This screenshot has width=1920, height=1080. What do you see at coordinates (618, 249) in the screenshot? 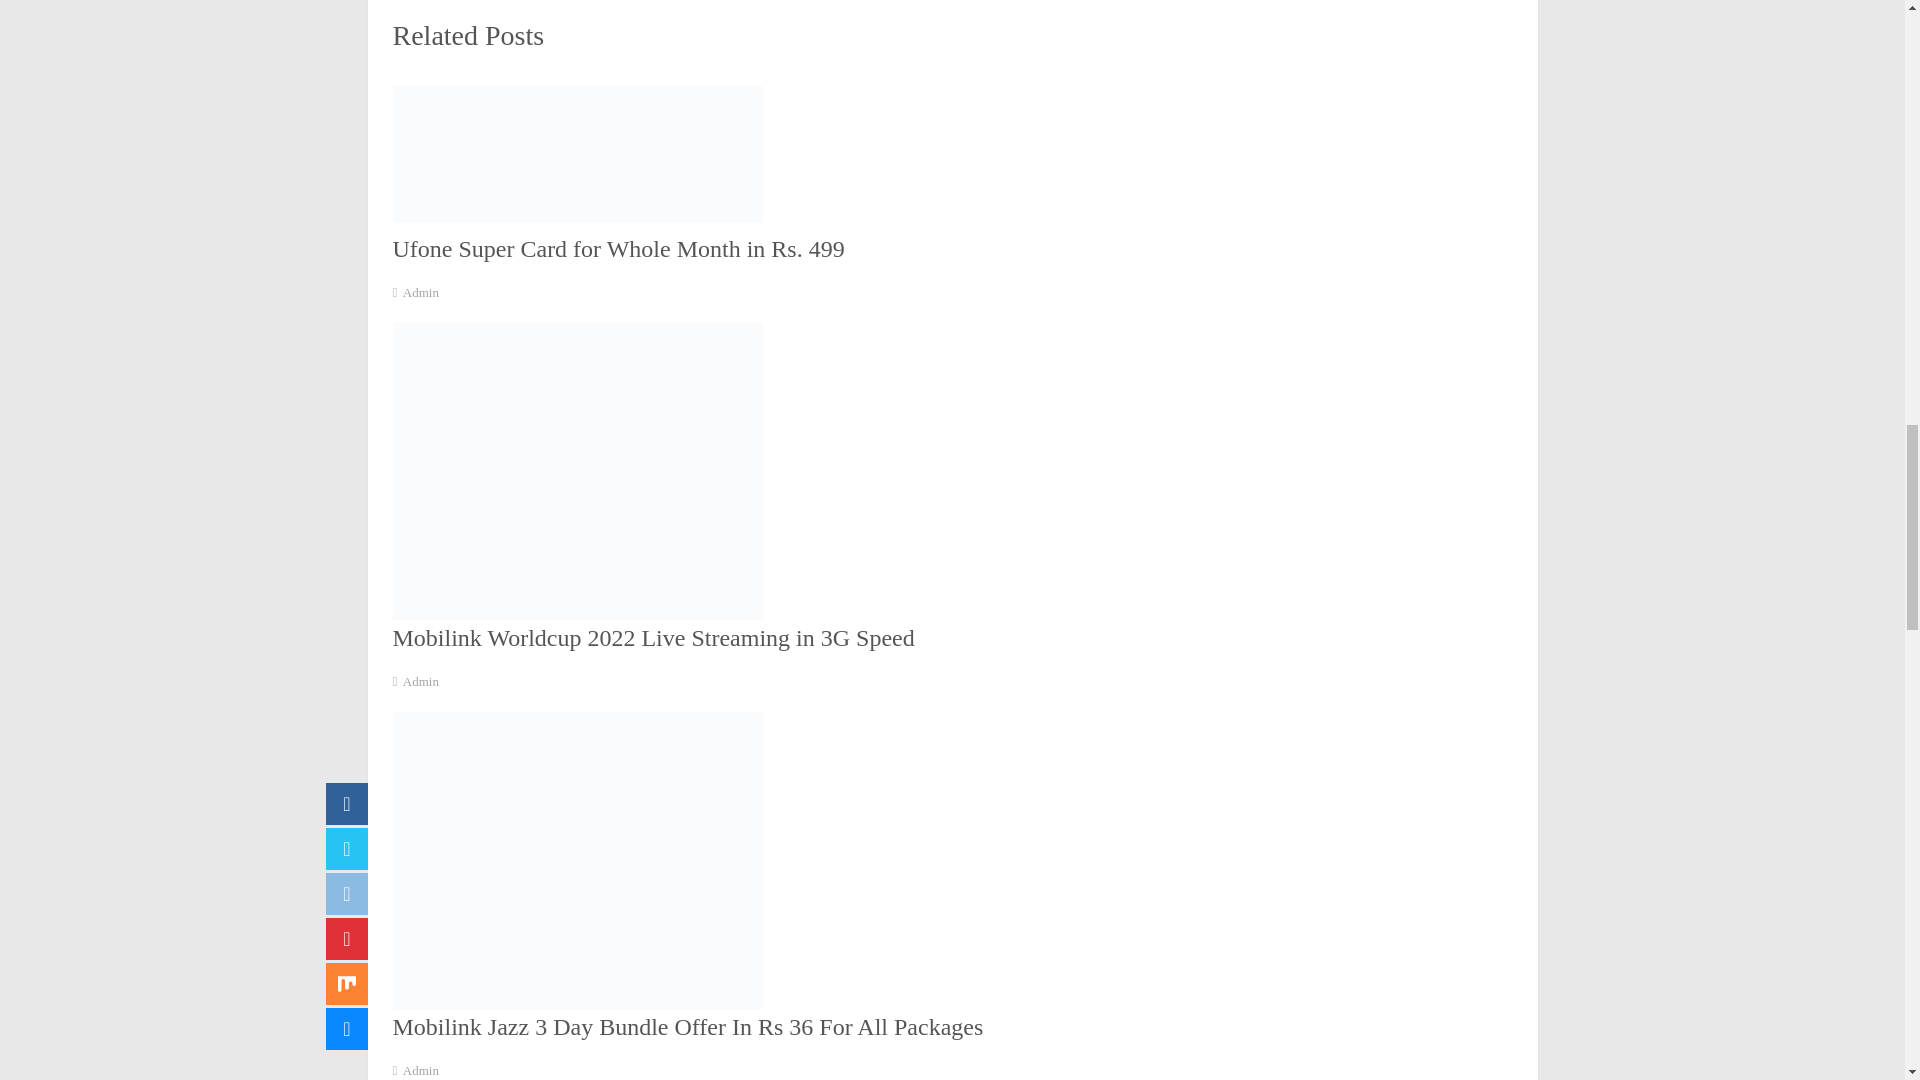
I see `Ufone Super Card for Whole Month in Rs. 499` at bounding box center [618, 249].